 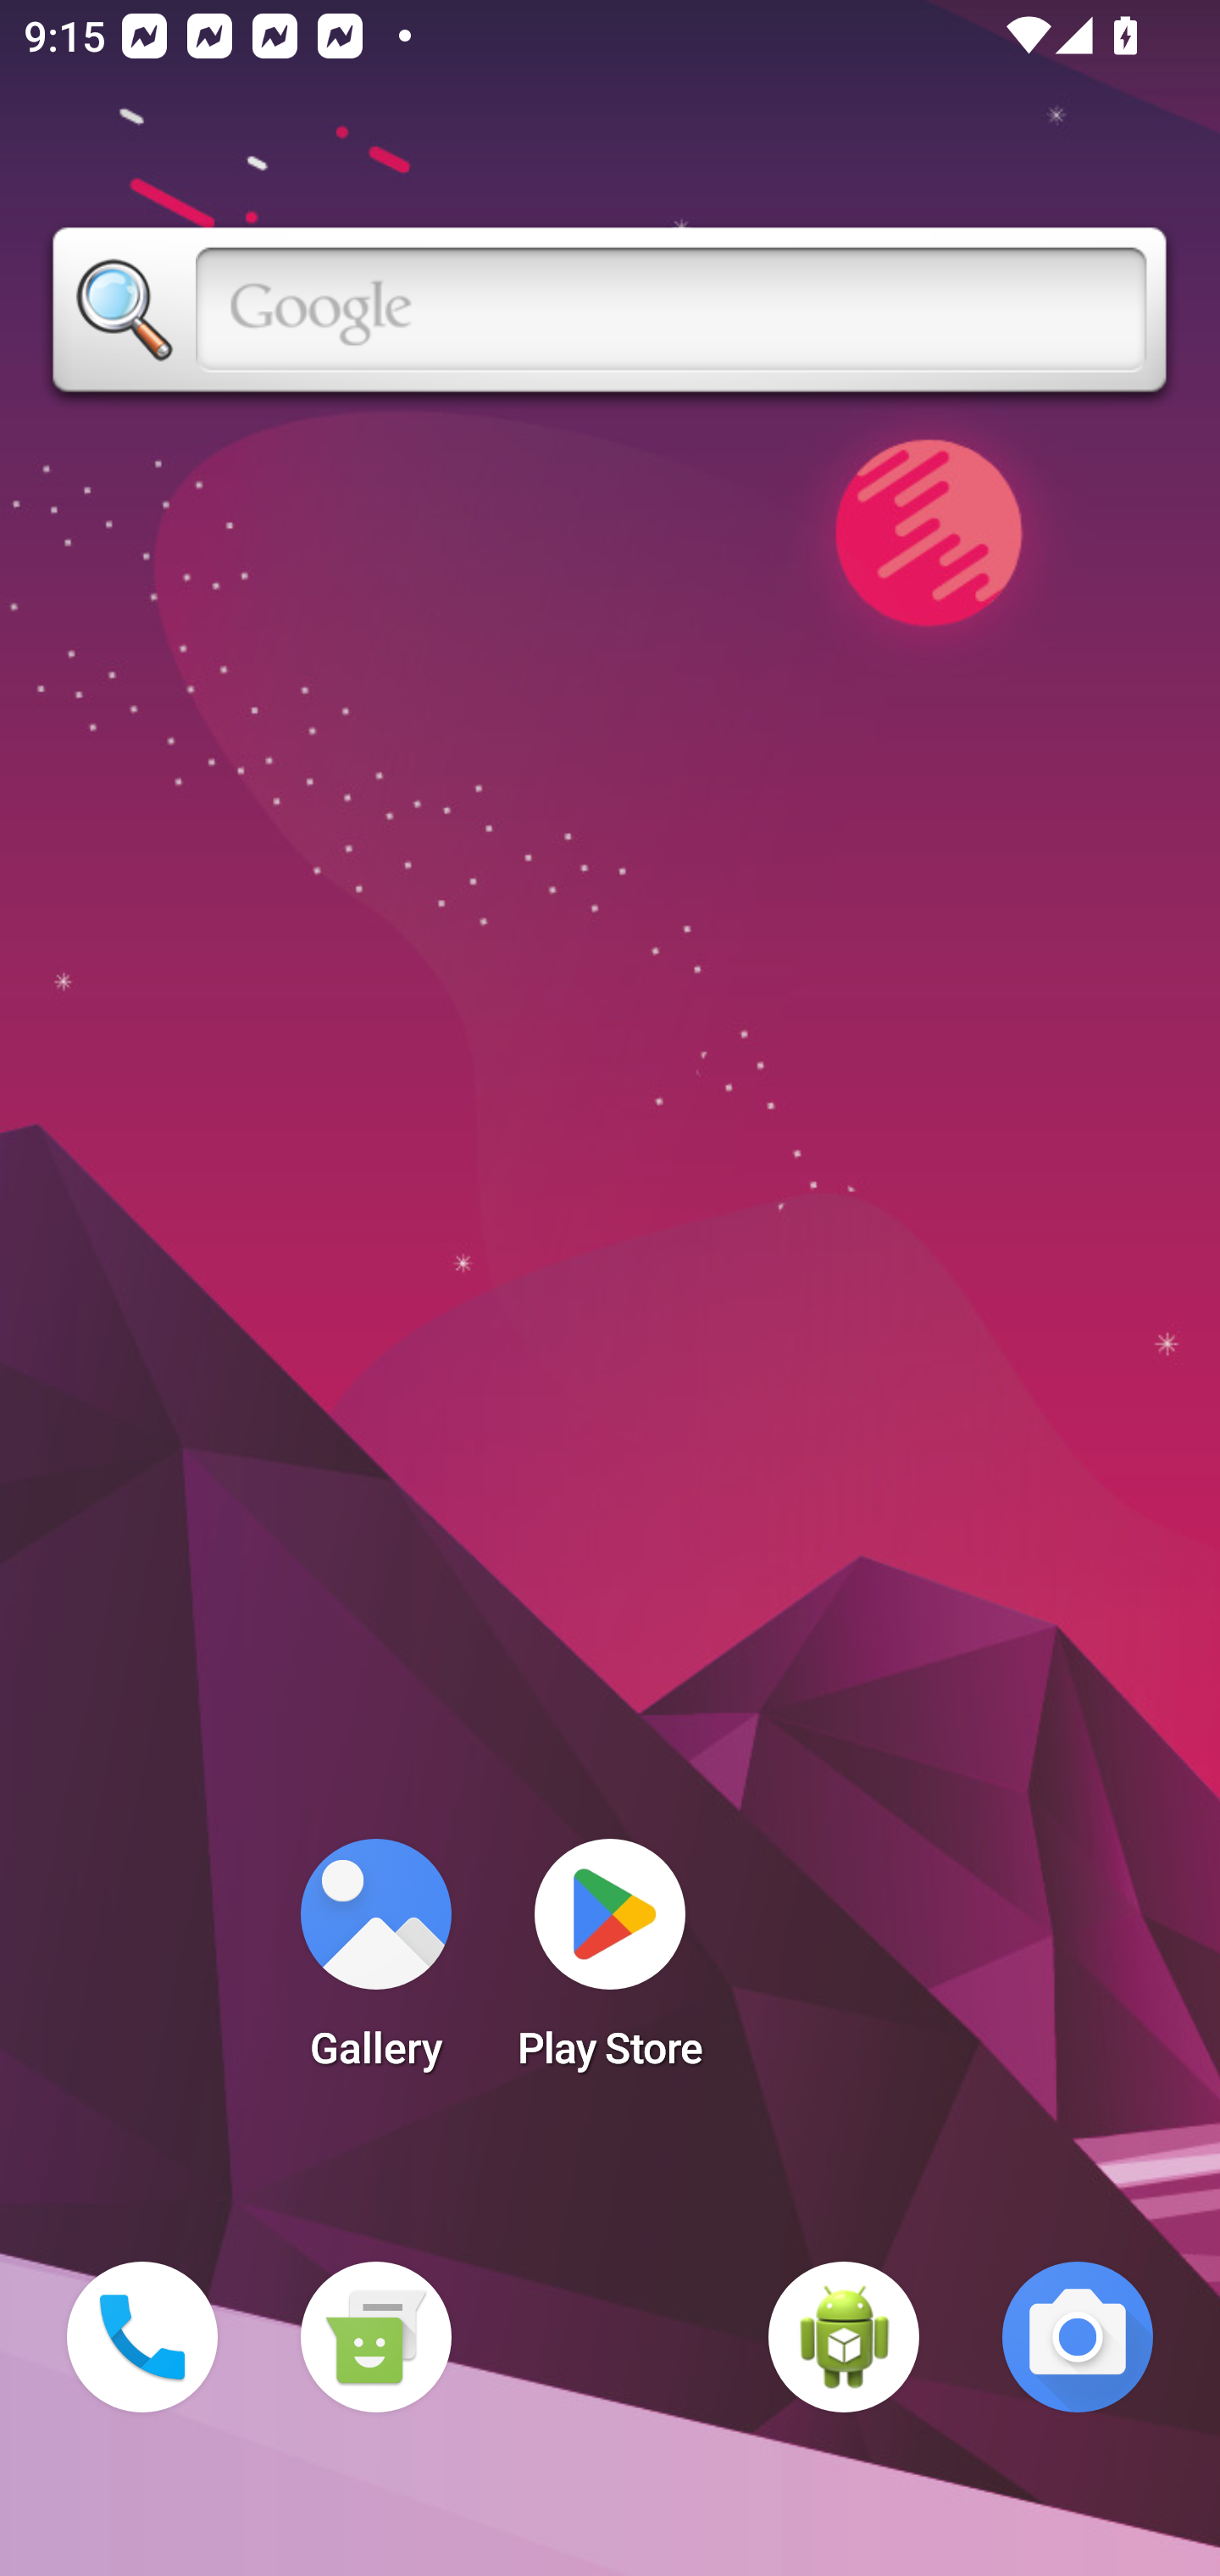 I want to click on Gallery, so click(x=375, y=1964).